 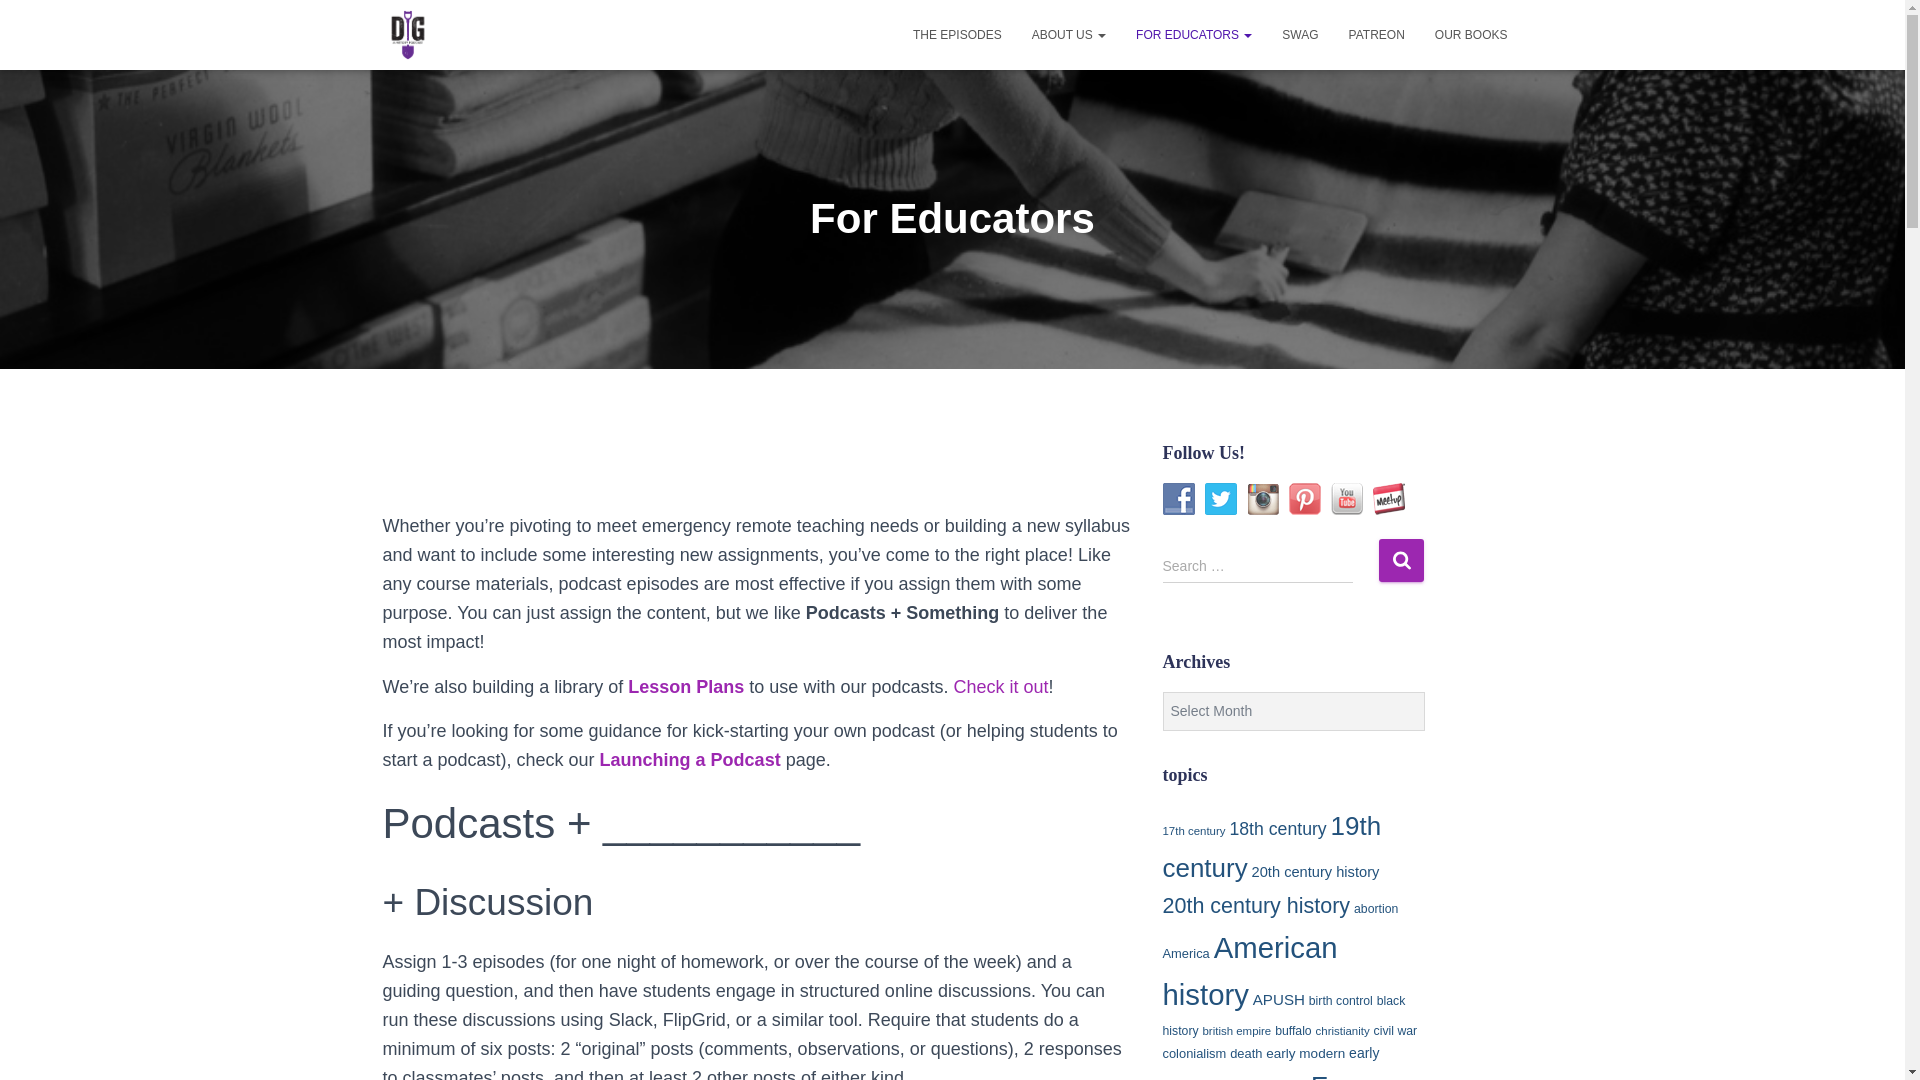 I want to click on For Educators, so click(x=1194, y=34).